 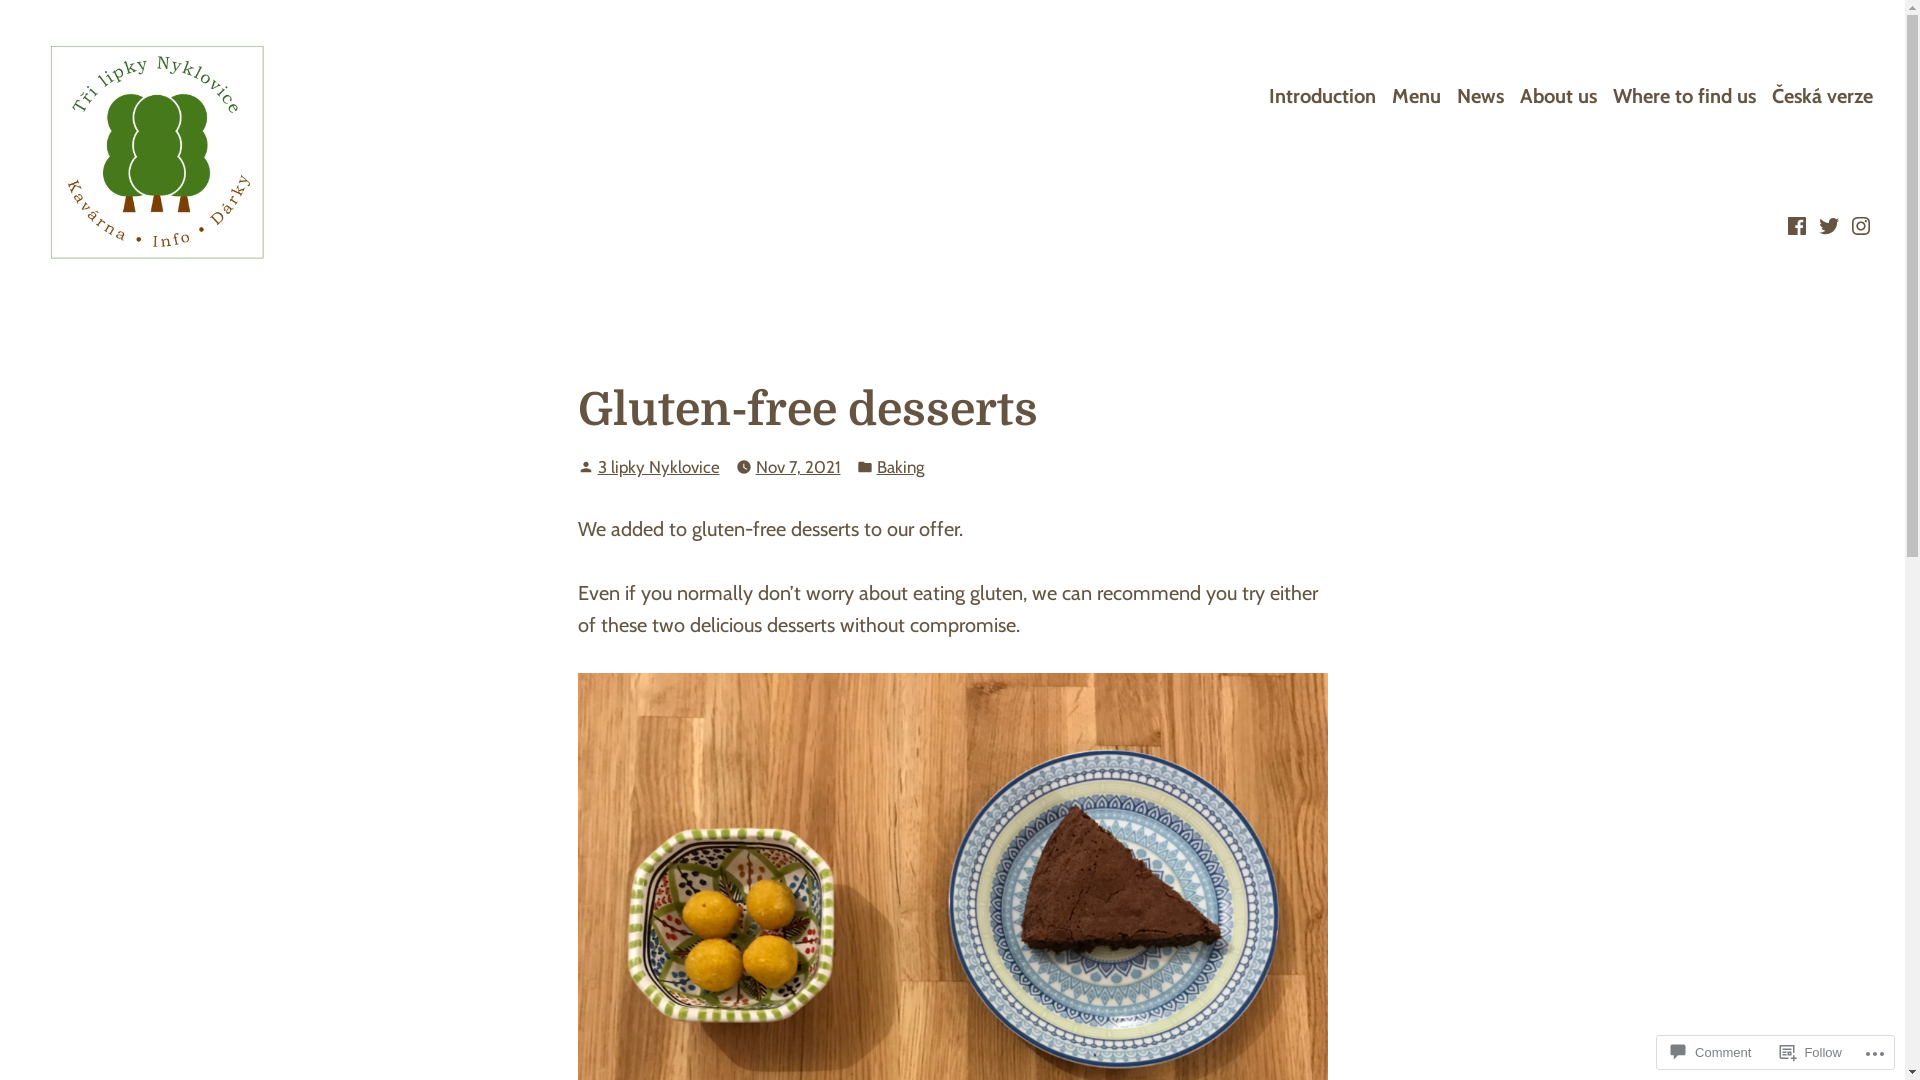 What do you see at coordinates (1711, 1052) in the screenshot?
I see `Comment` at bounding box center [1711, 1052].